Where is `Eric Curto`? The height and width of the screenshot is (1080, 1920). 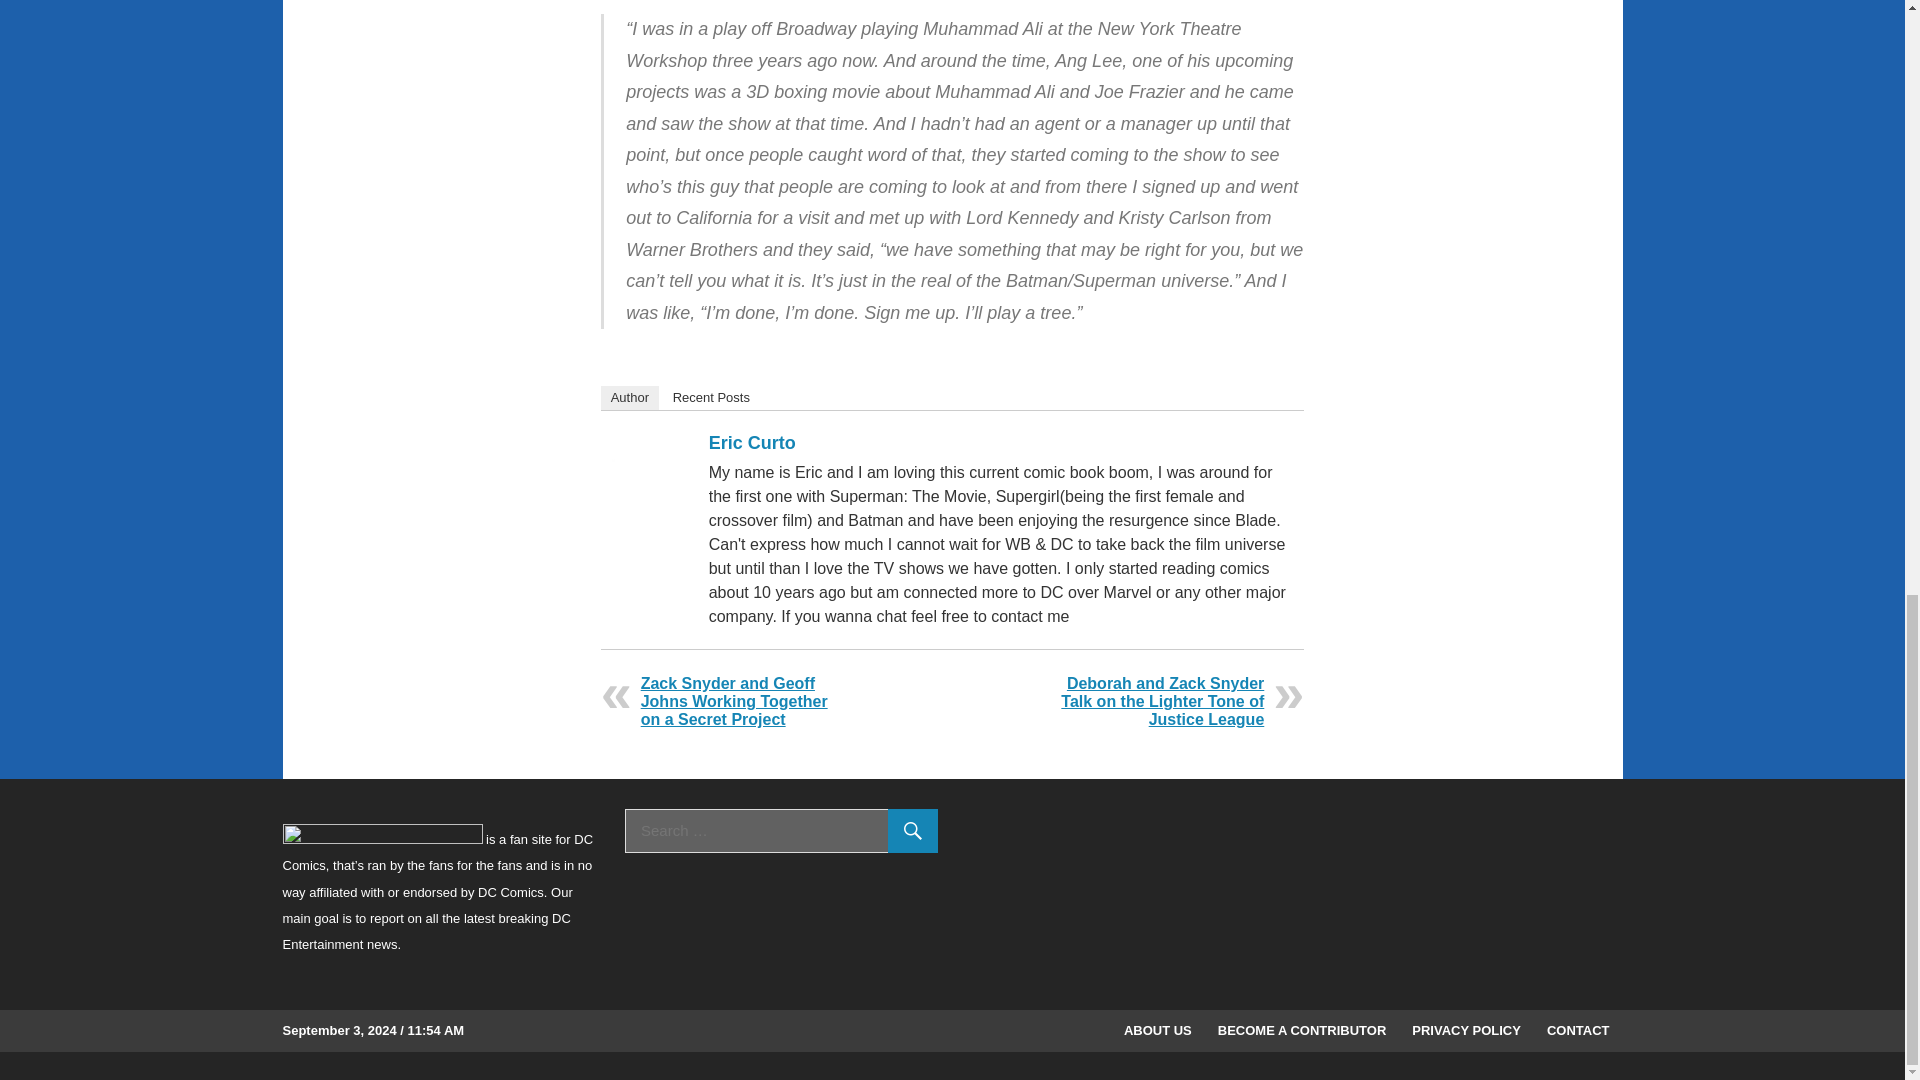
Eric Curto is located at coordinates (752, 442).